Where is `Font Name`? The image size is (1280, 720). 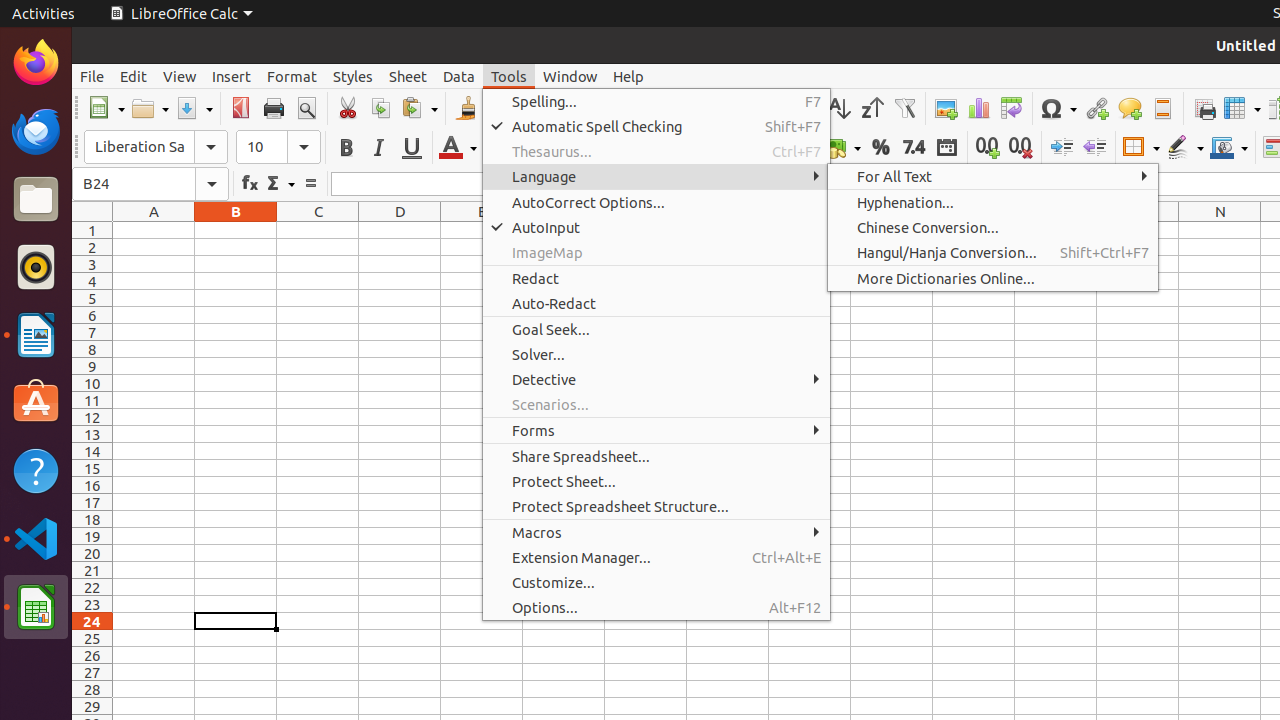
Font Name is located at coordinates (139, 147).